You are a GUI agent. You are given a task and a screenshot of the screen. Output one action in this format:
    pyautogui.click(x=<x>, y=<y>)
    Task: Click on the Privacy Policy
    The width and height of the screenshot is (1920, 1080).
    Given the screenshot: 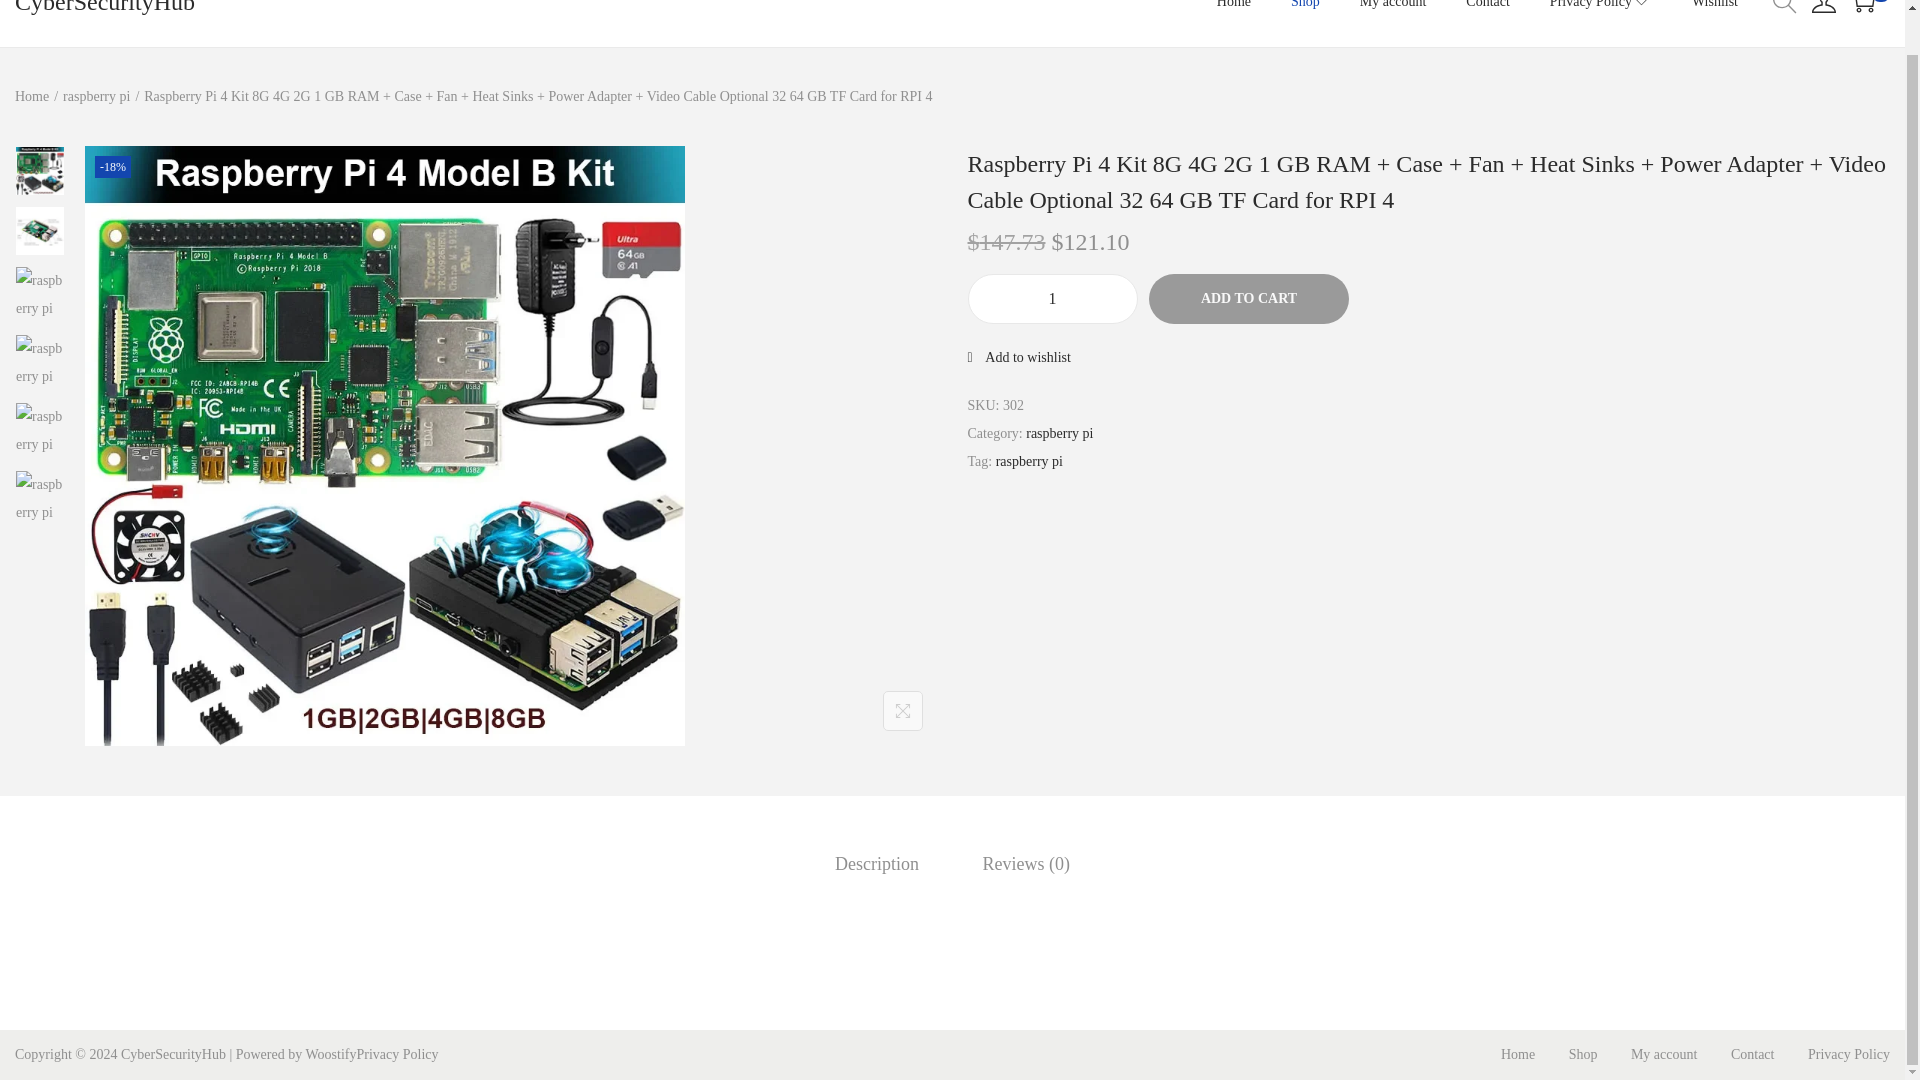 What is the action you would take?
    pyautogui.click(x=1600, y=24)
    